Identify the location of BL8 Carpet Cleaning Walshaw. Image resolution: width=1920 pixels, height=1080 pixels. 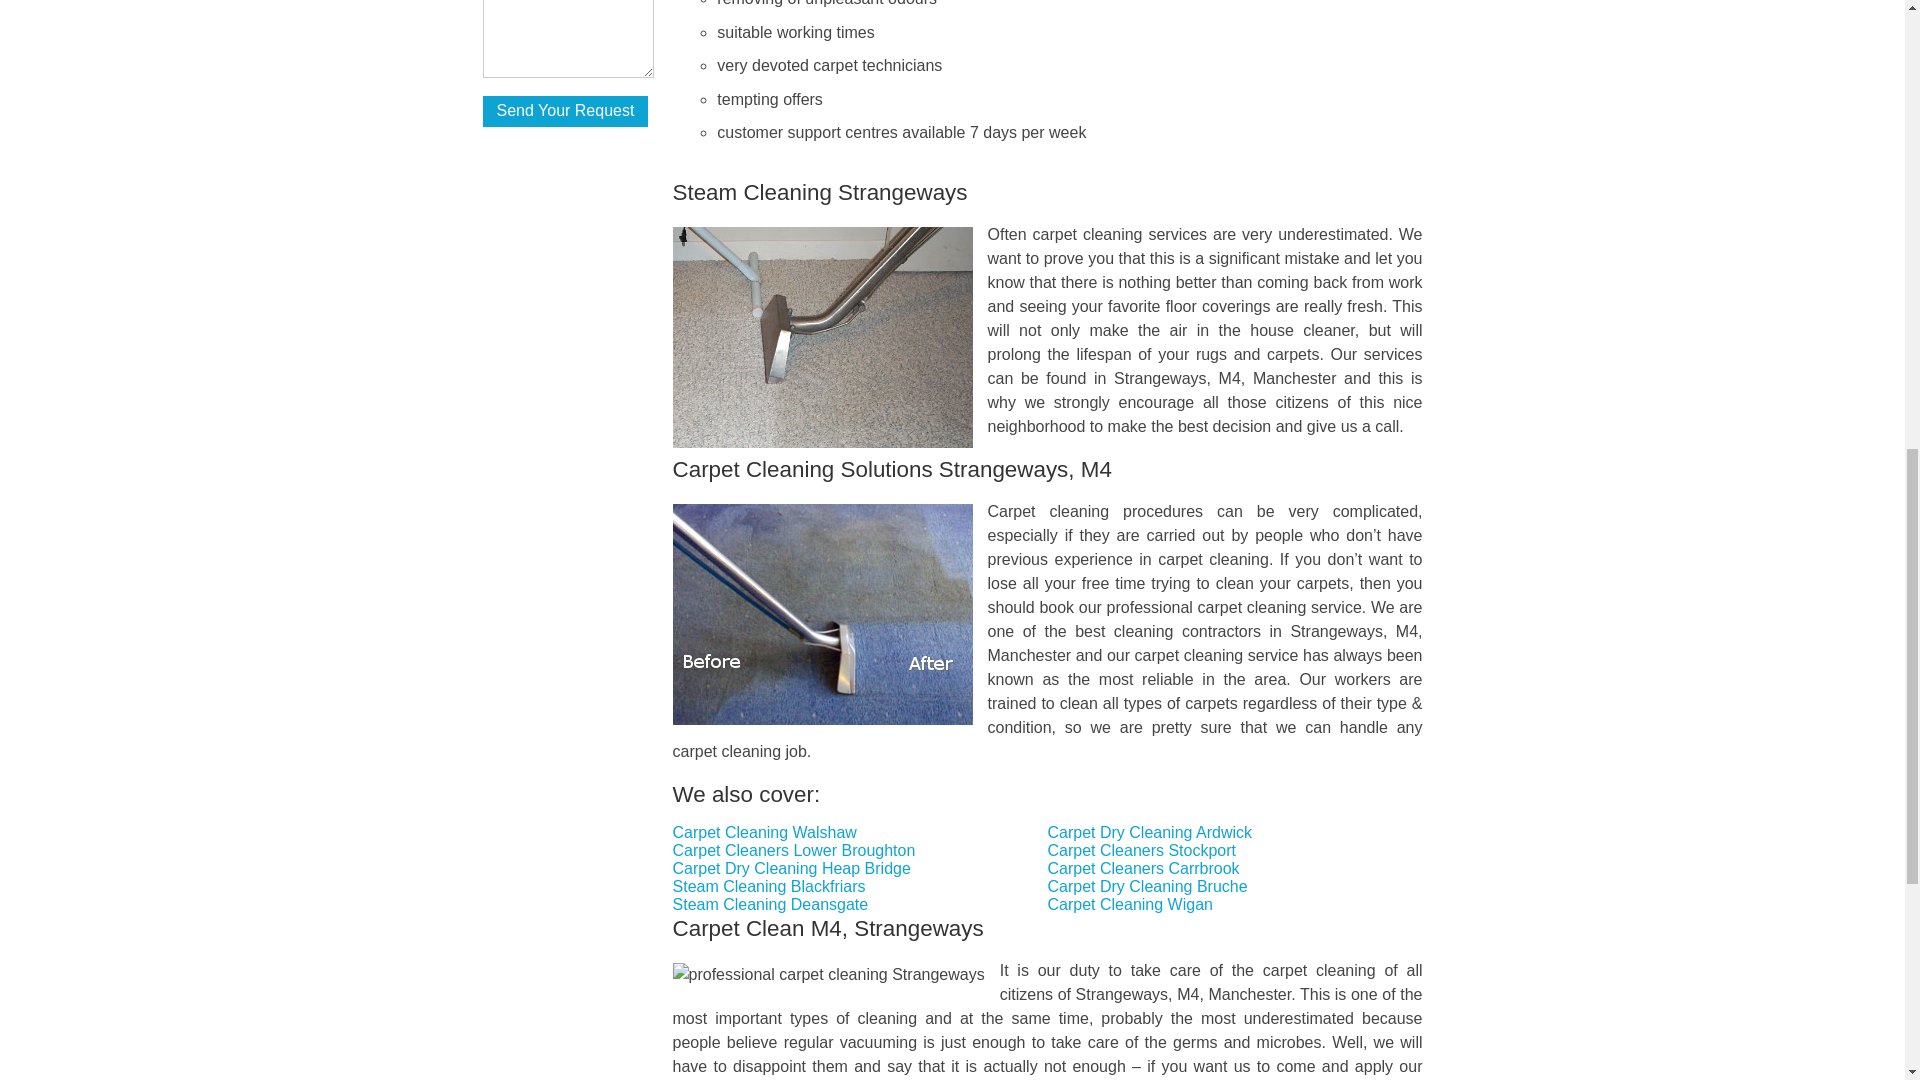
(764, 832).